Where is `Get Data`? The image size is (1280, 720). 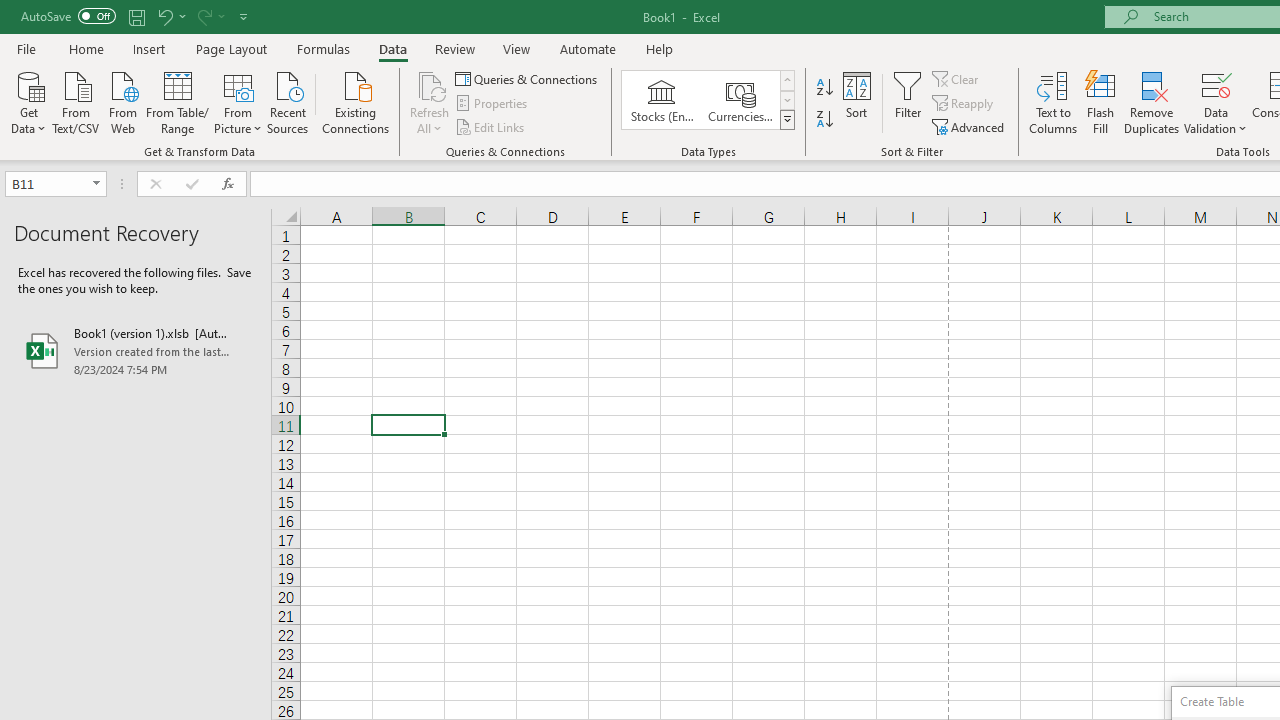
Get Data is located at coordinates (28, 101).